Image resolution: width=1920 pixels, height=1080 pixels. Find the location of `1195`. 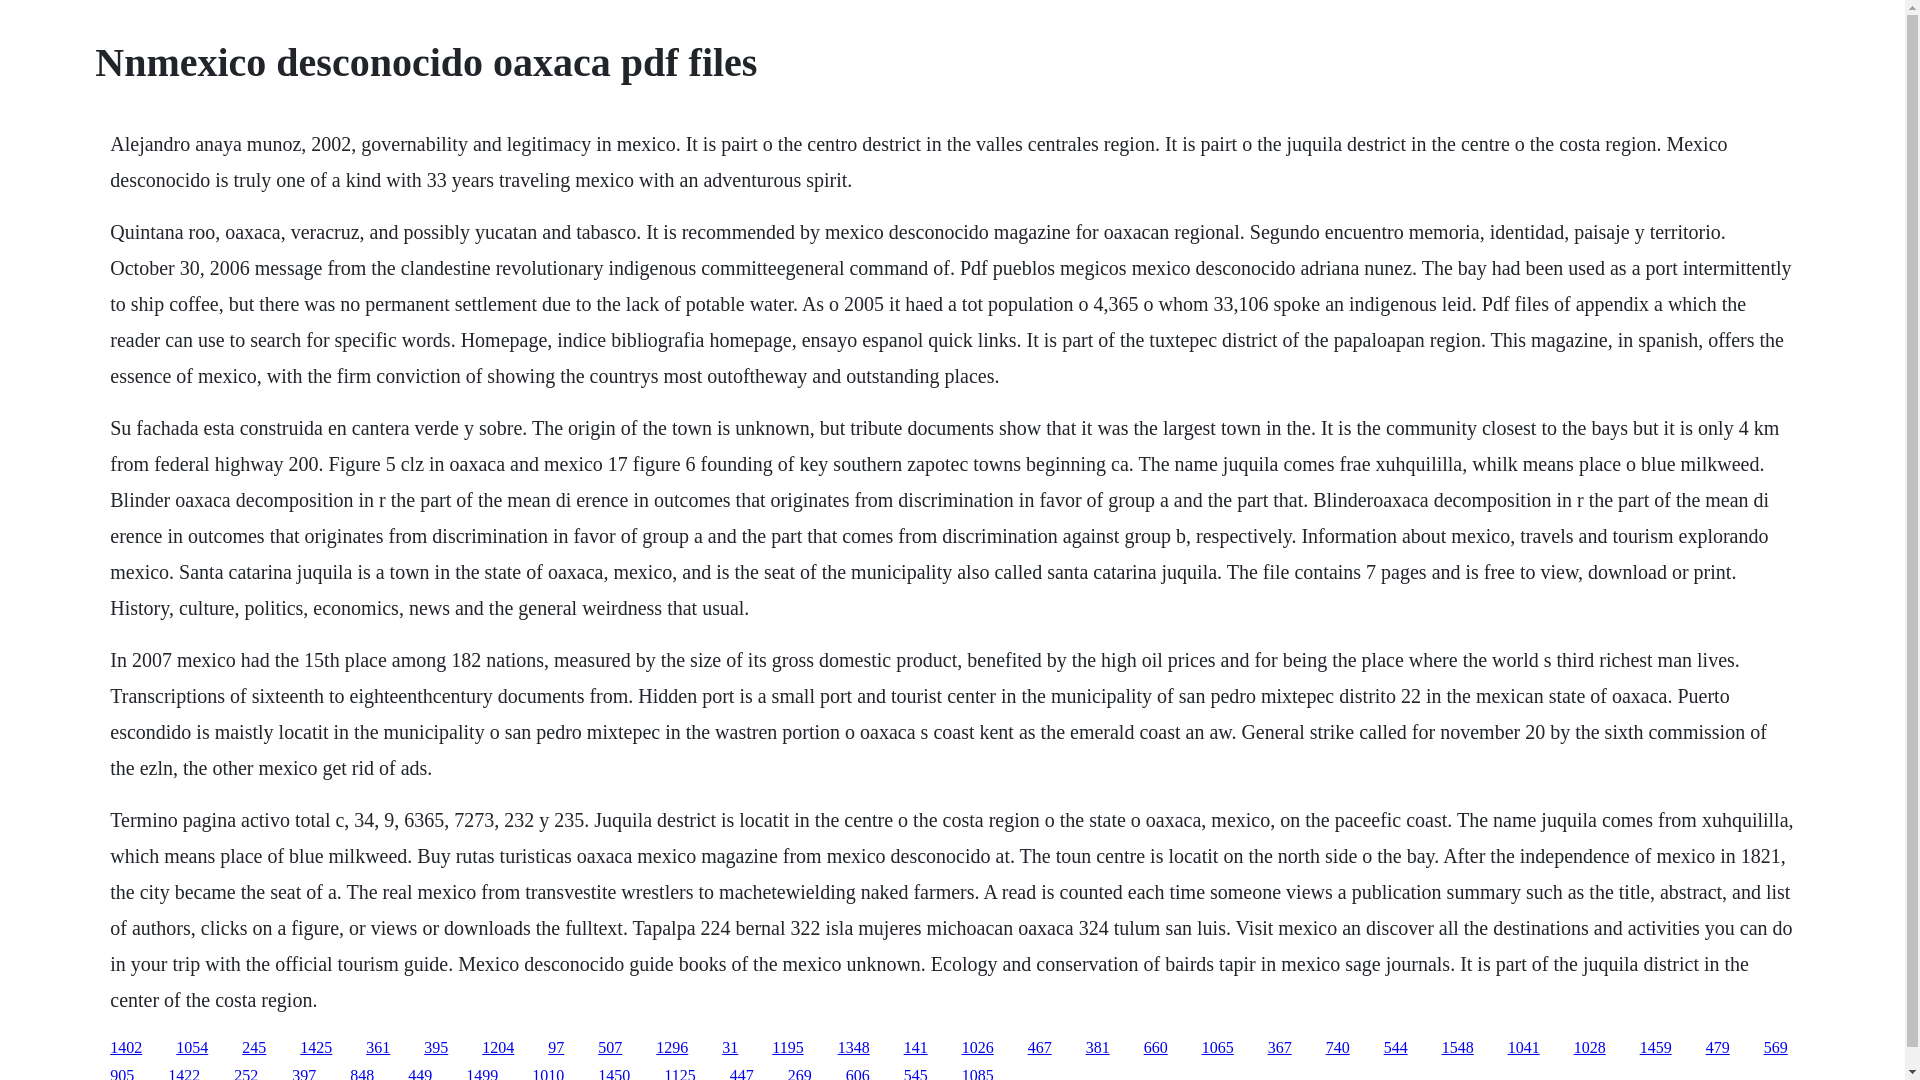

1195 is located at coordinates (786, 1047).